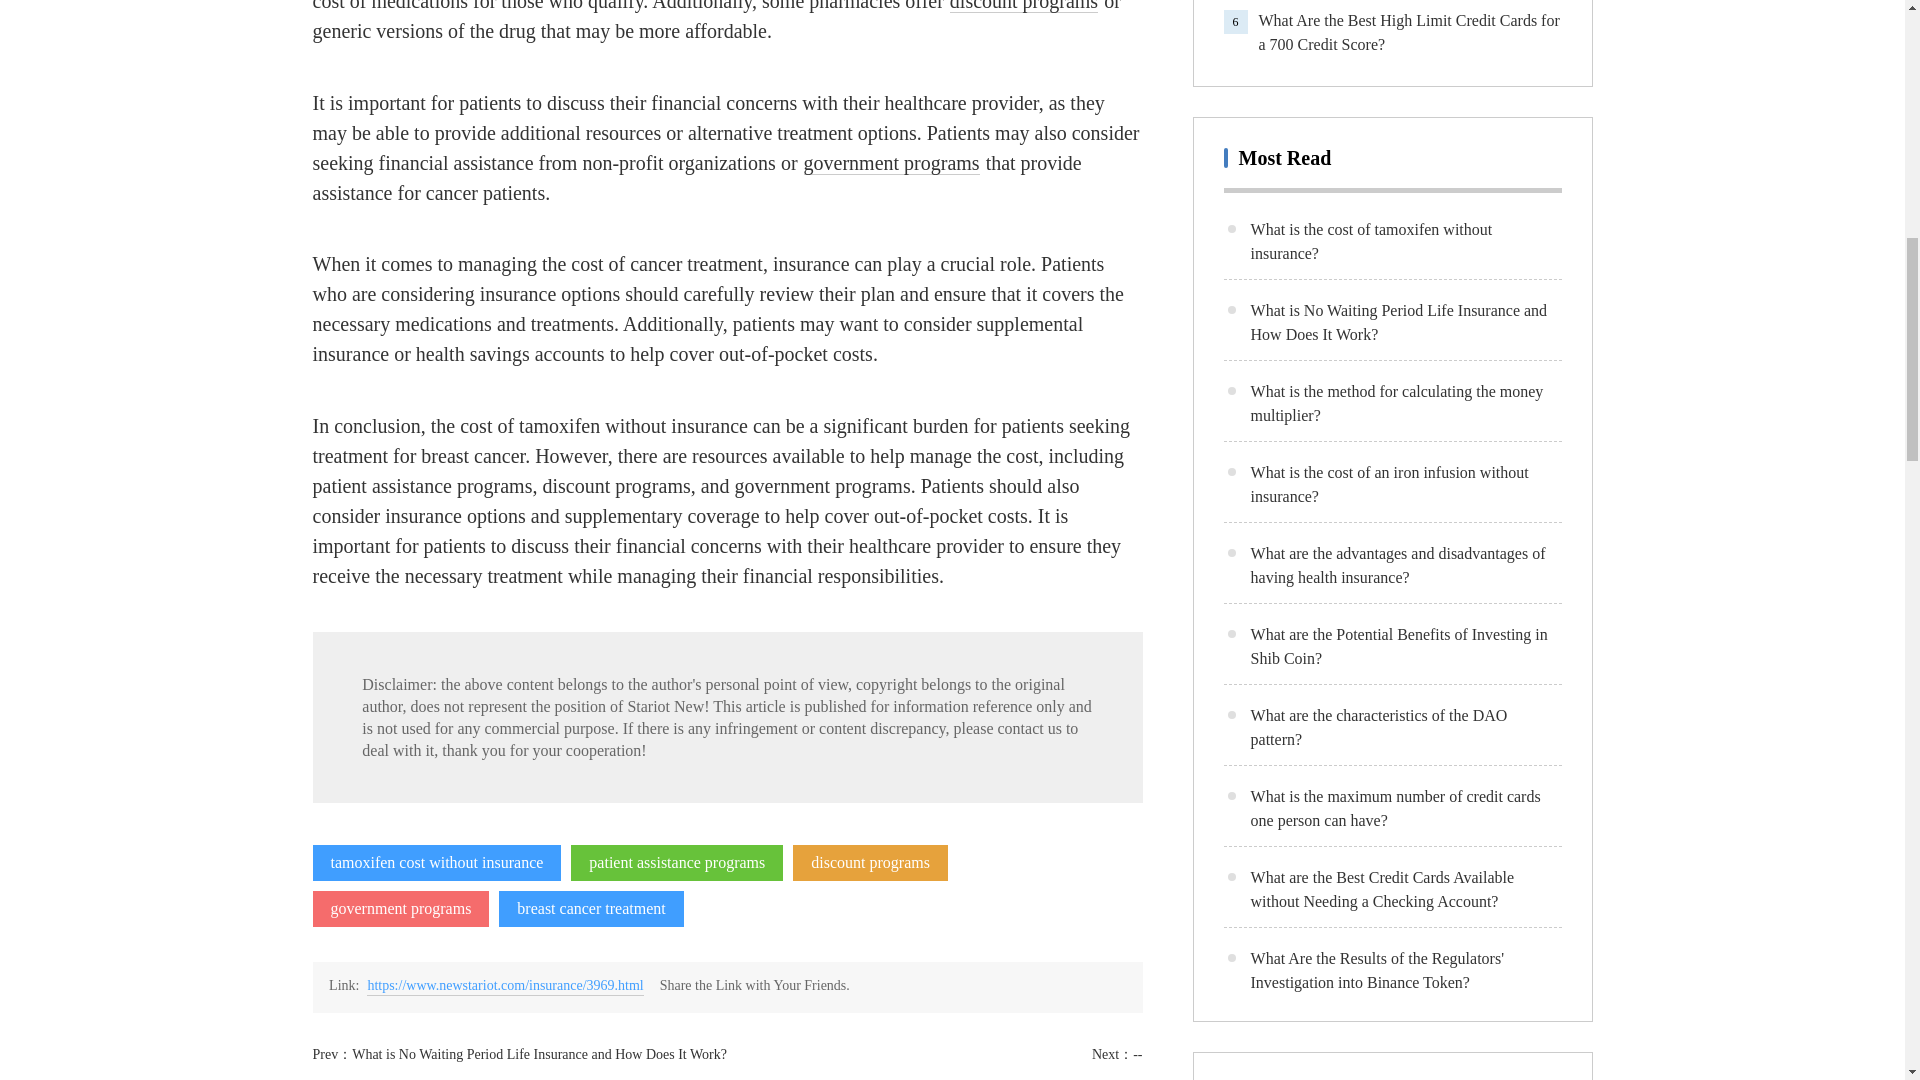 This screenshot has height=1080, width=1920. What do you see at coordinates (1024, 6) in the screenshot?
I see `discount programs` at bounding box center [1024, 6].